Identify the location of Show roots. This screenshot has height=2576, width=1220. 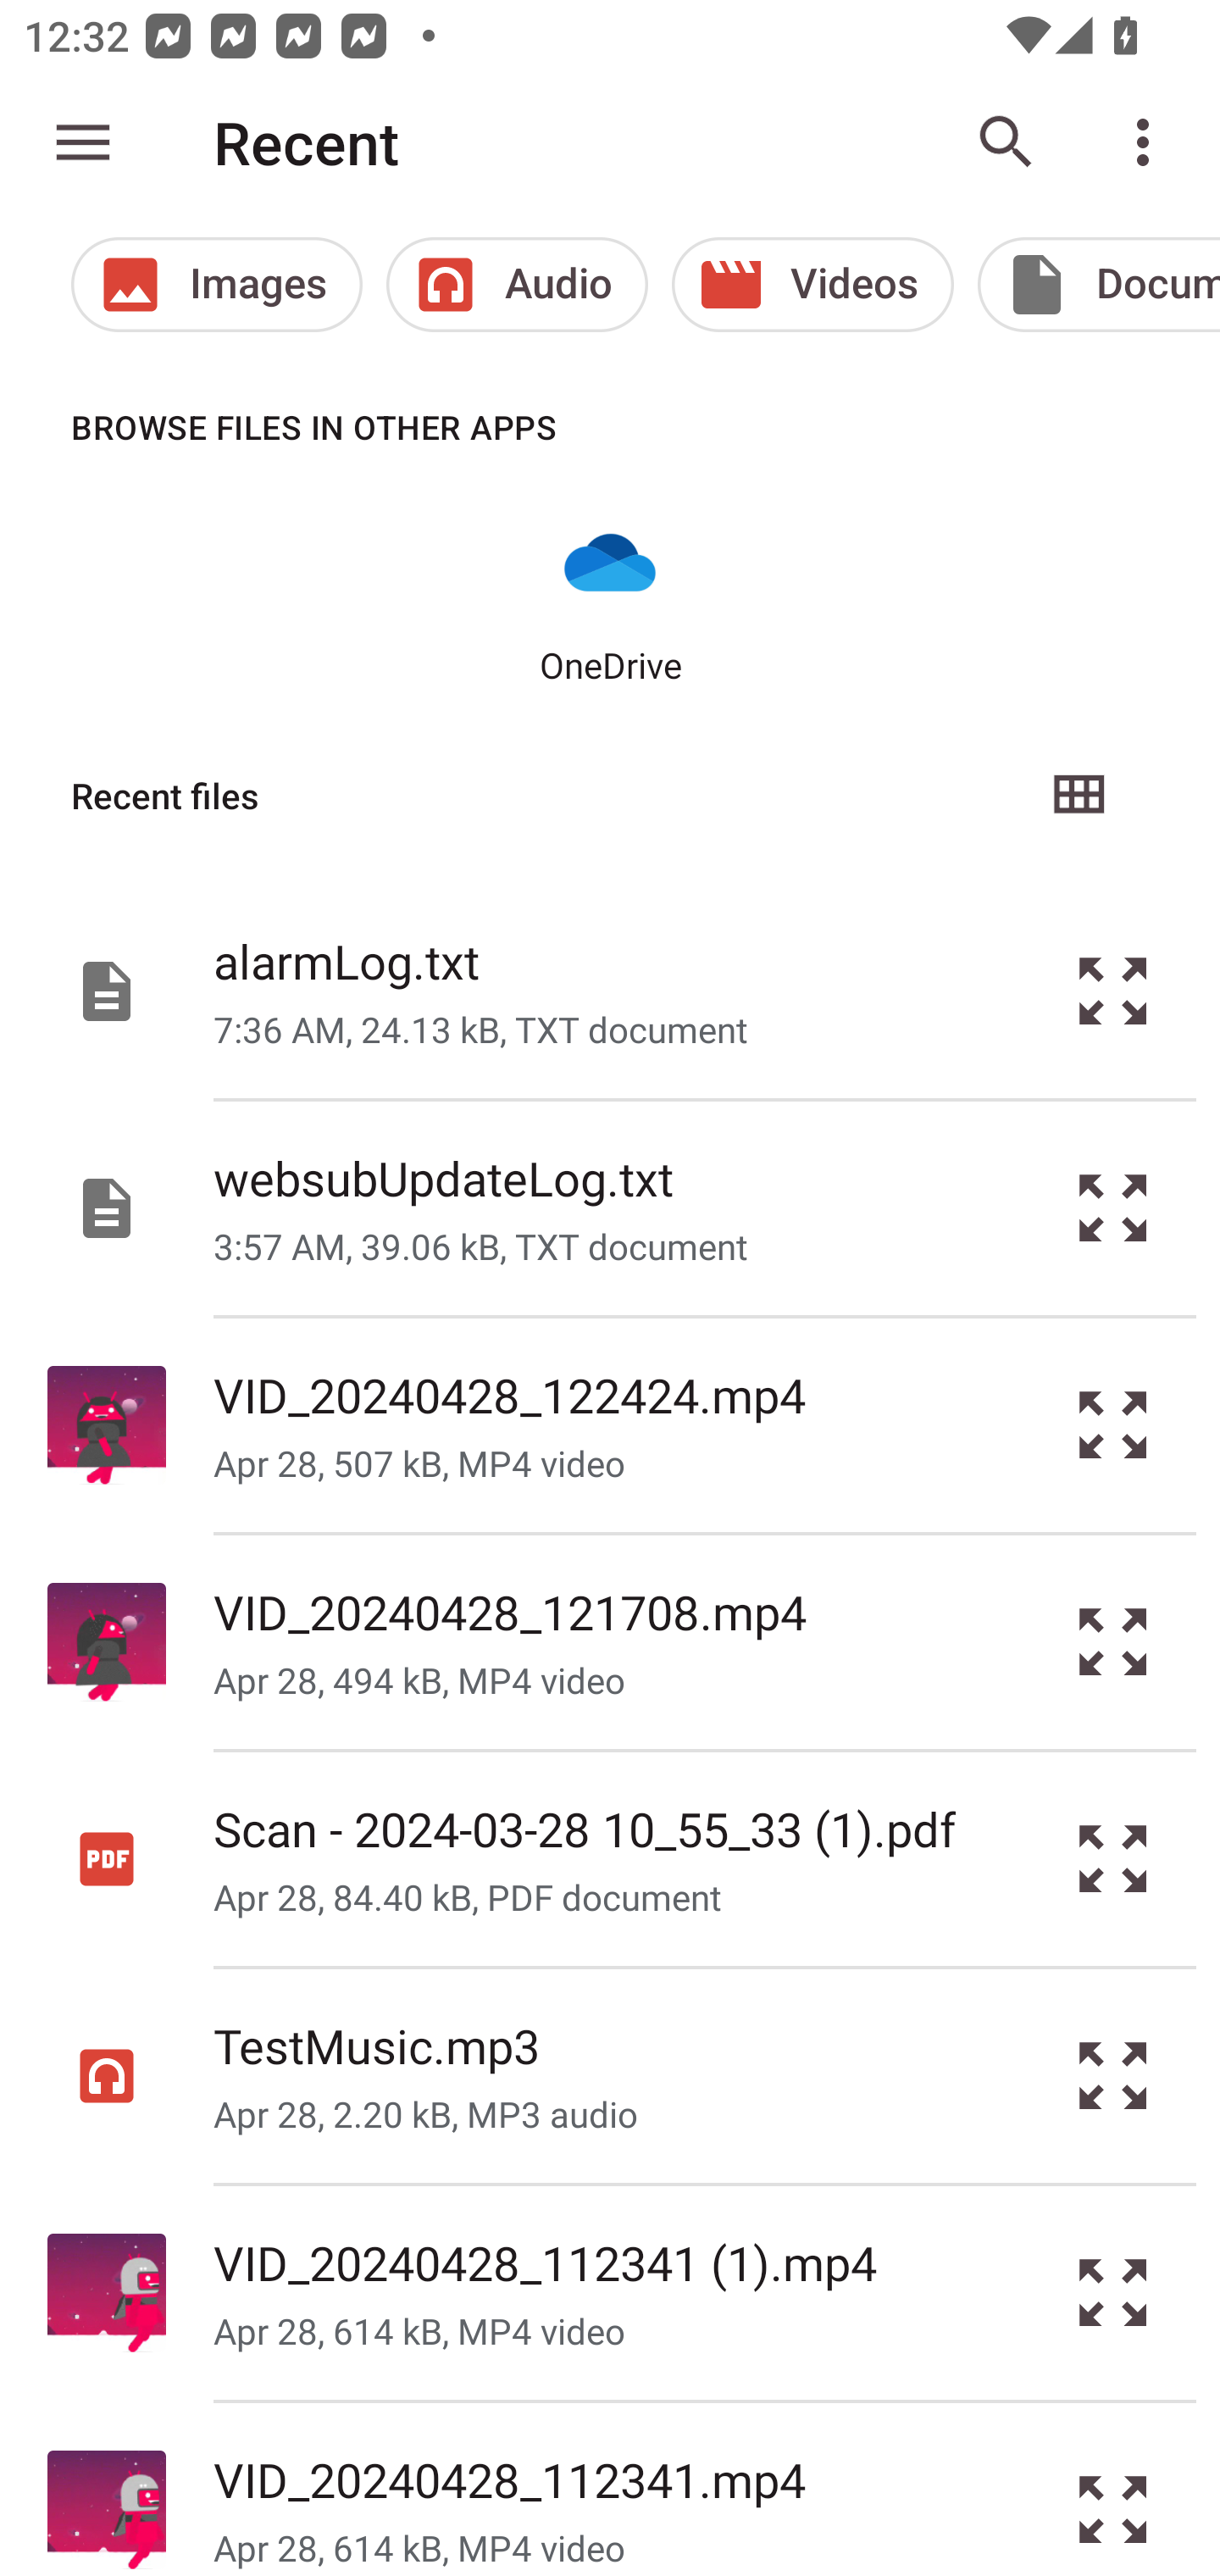
(83, 142).